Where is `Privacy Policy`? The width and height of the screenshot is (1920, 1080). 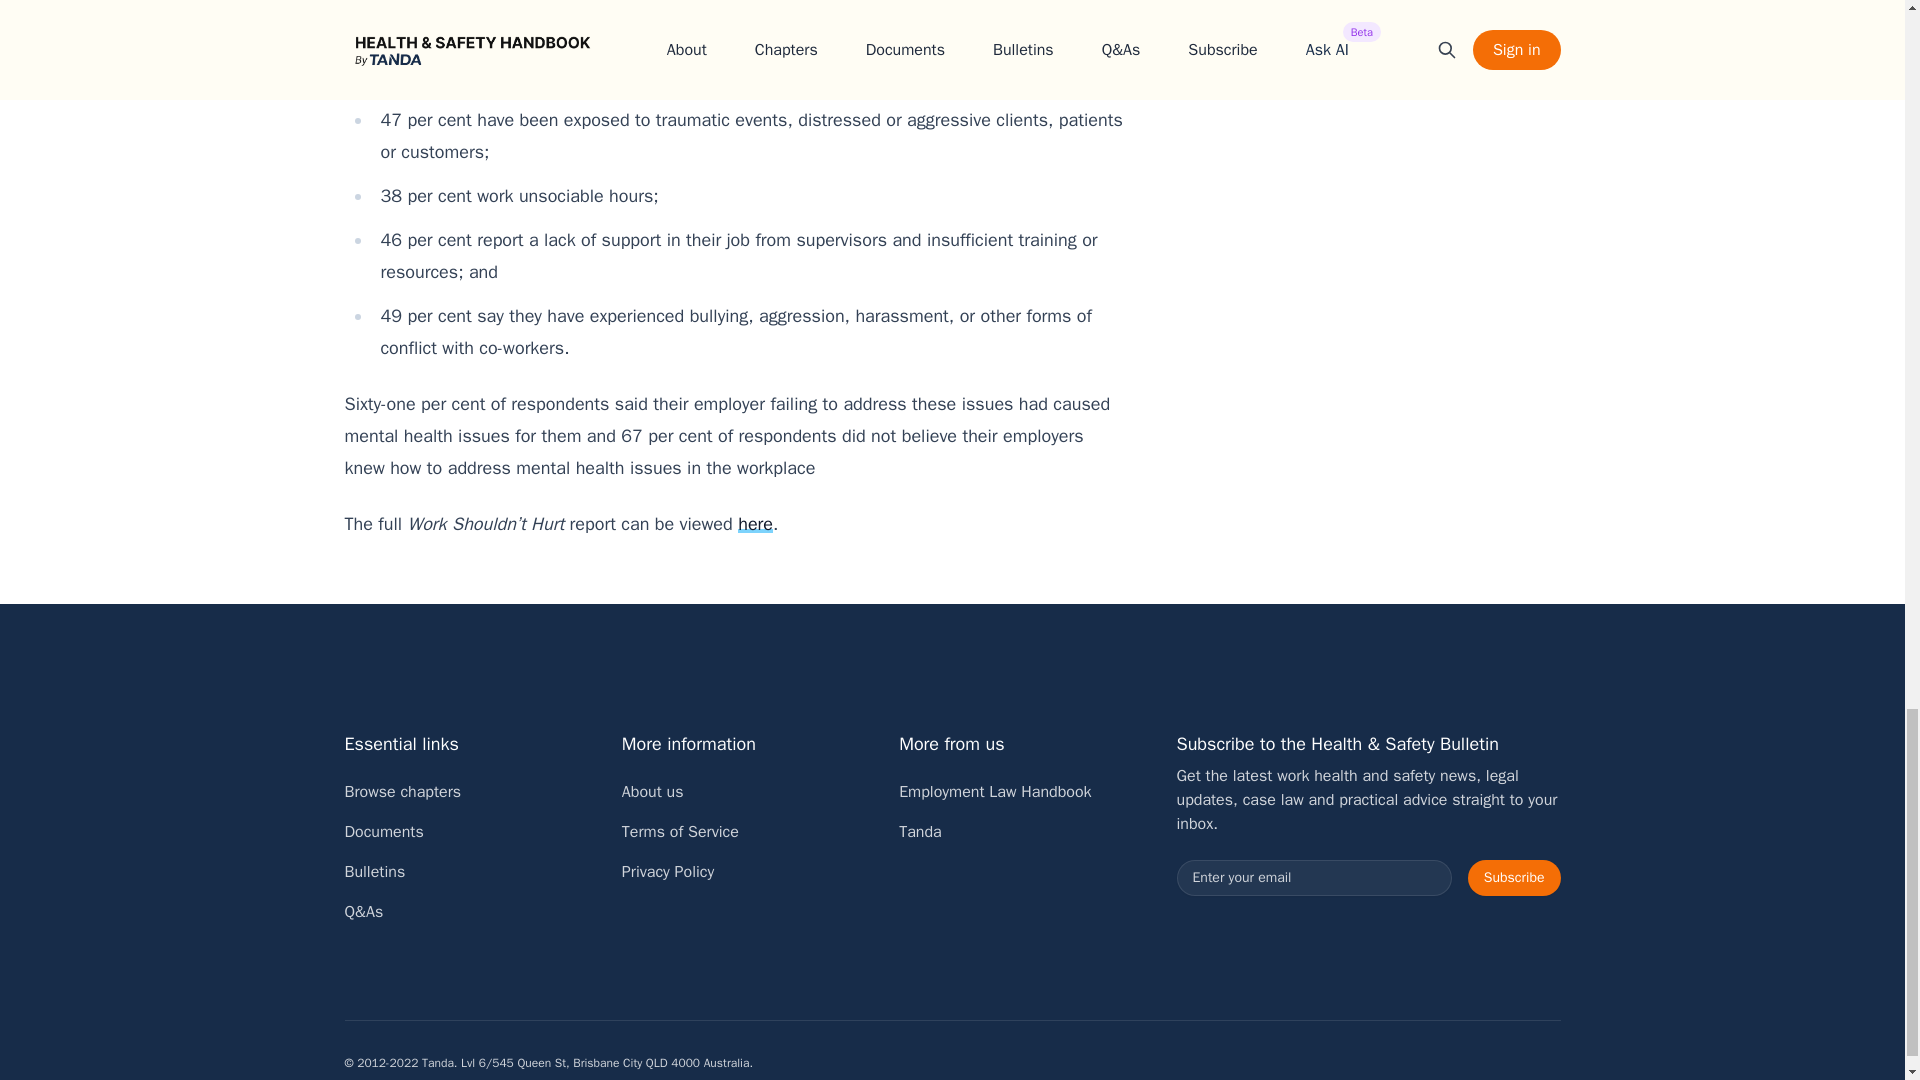
Privacy Policy is located at coordinates (668, 872).